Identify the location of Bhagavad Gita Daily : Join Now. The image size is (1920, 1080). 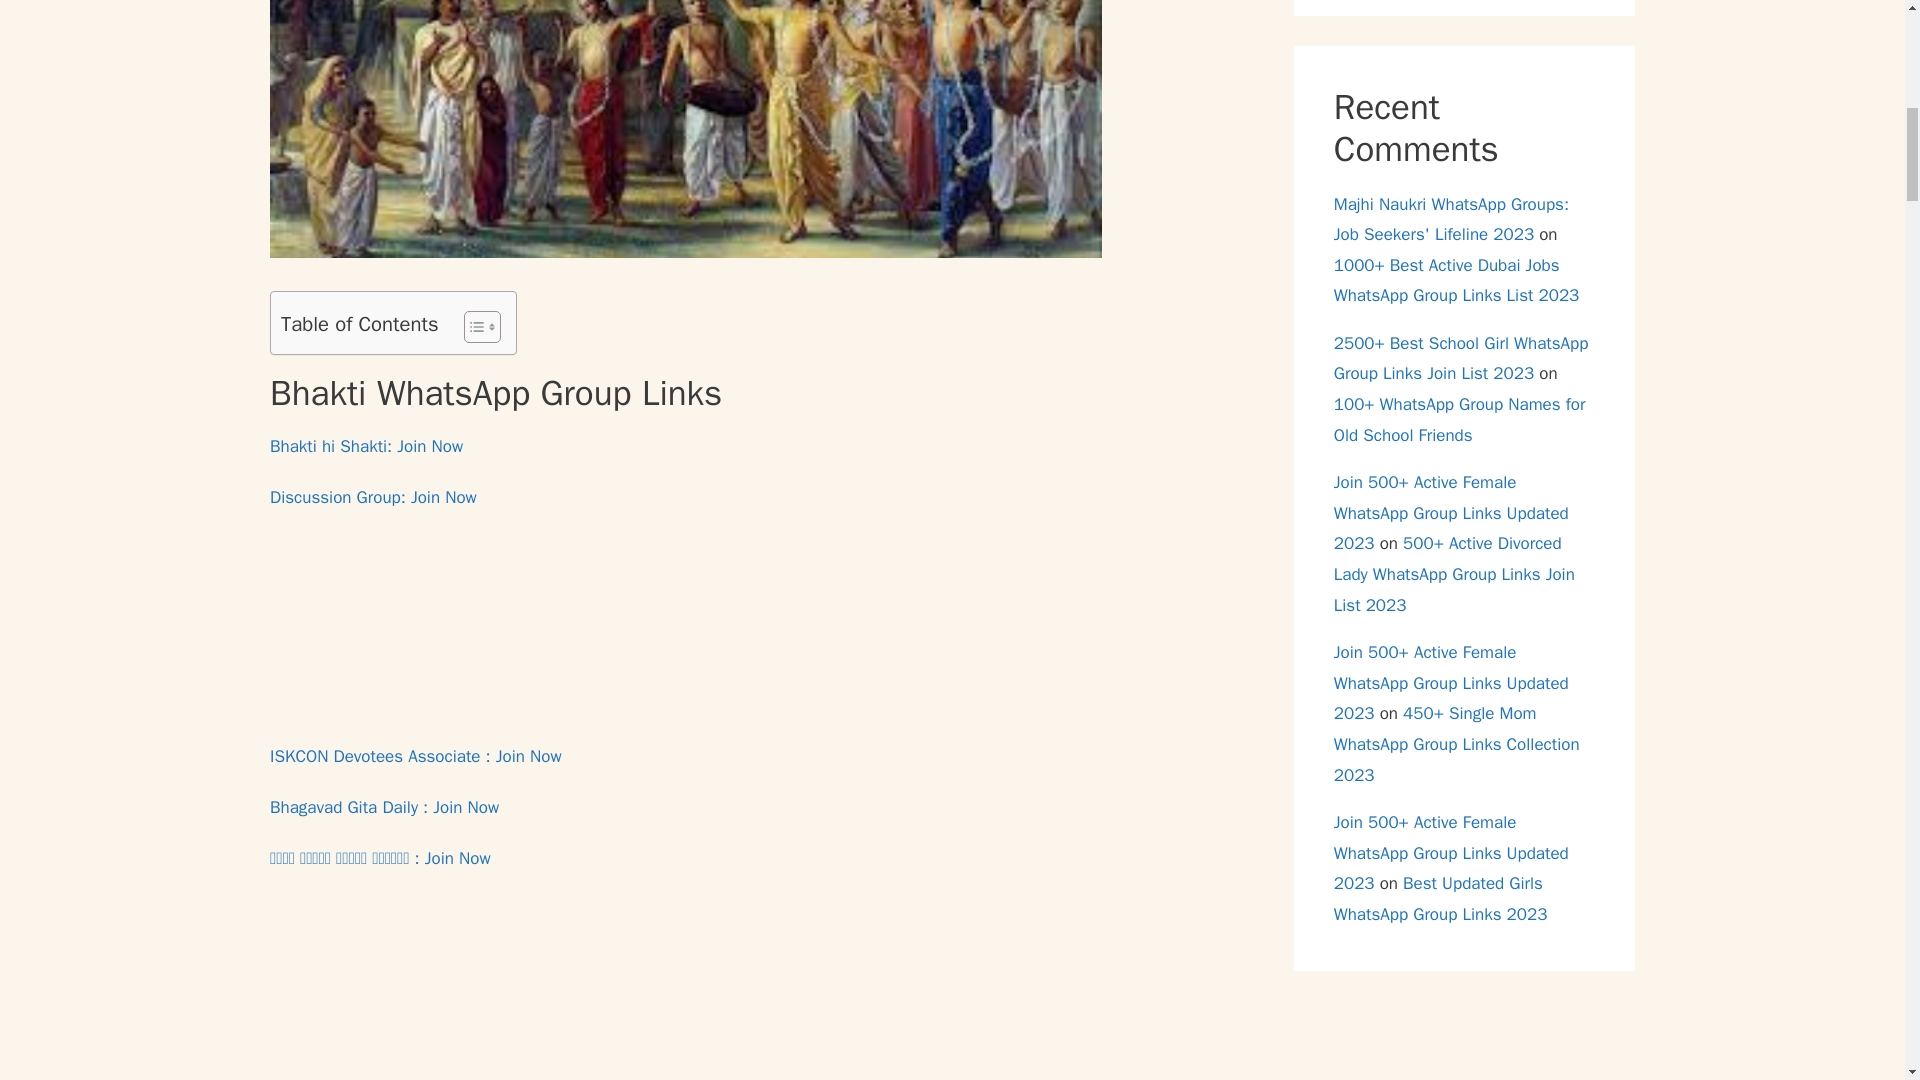
(384, 807).